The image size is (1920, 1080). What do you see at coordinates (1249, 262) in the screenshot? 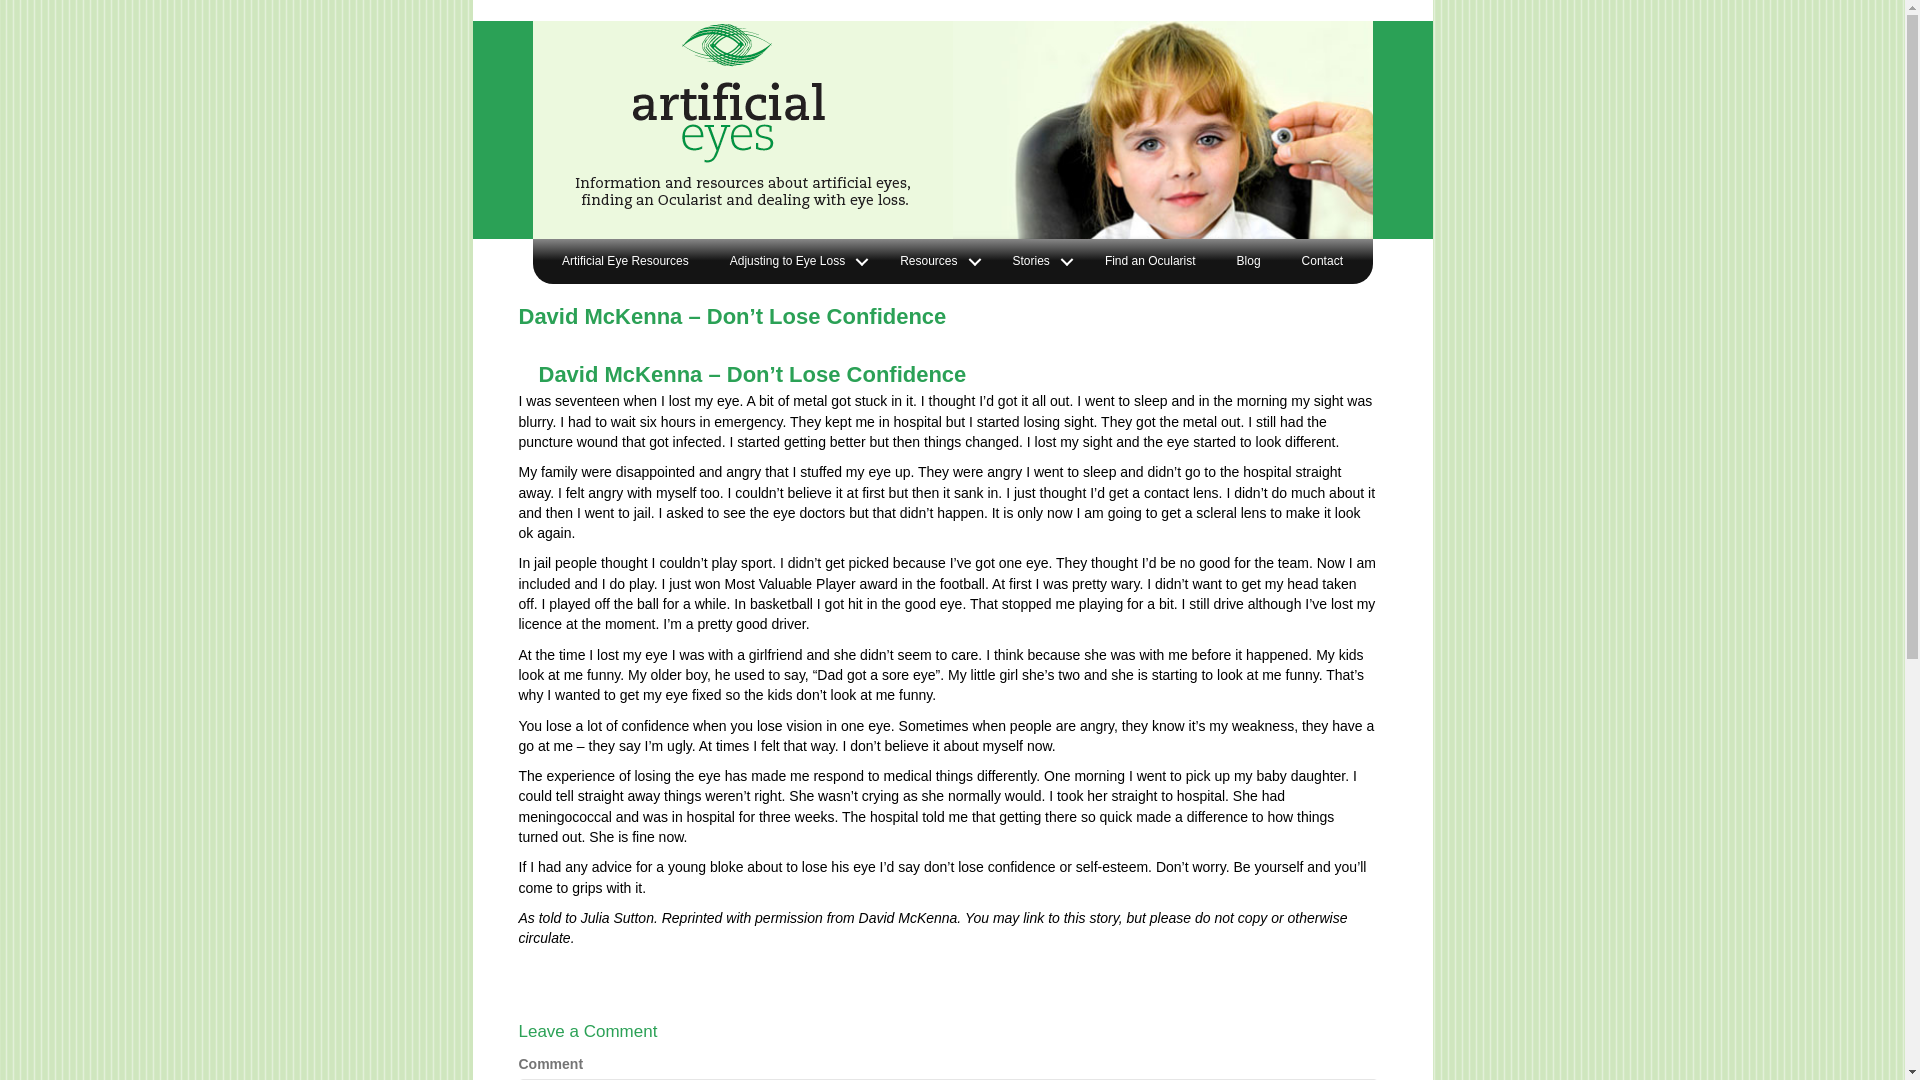
I see `Blog` at bounding box center [1249, 262].